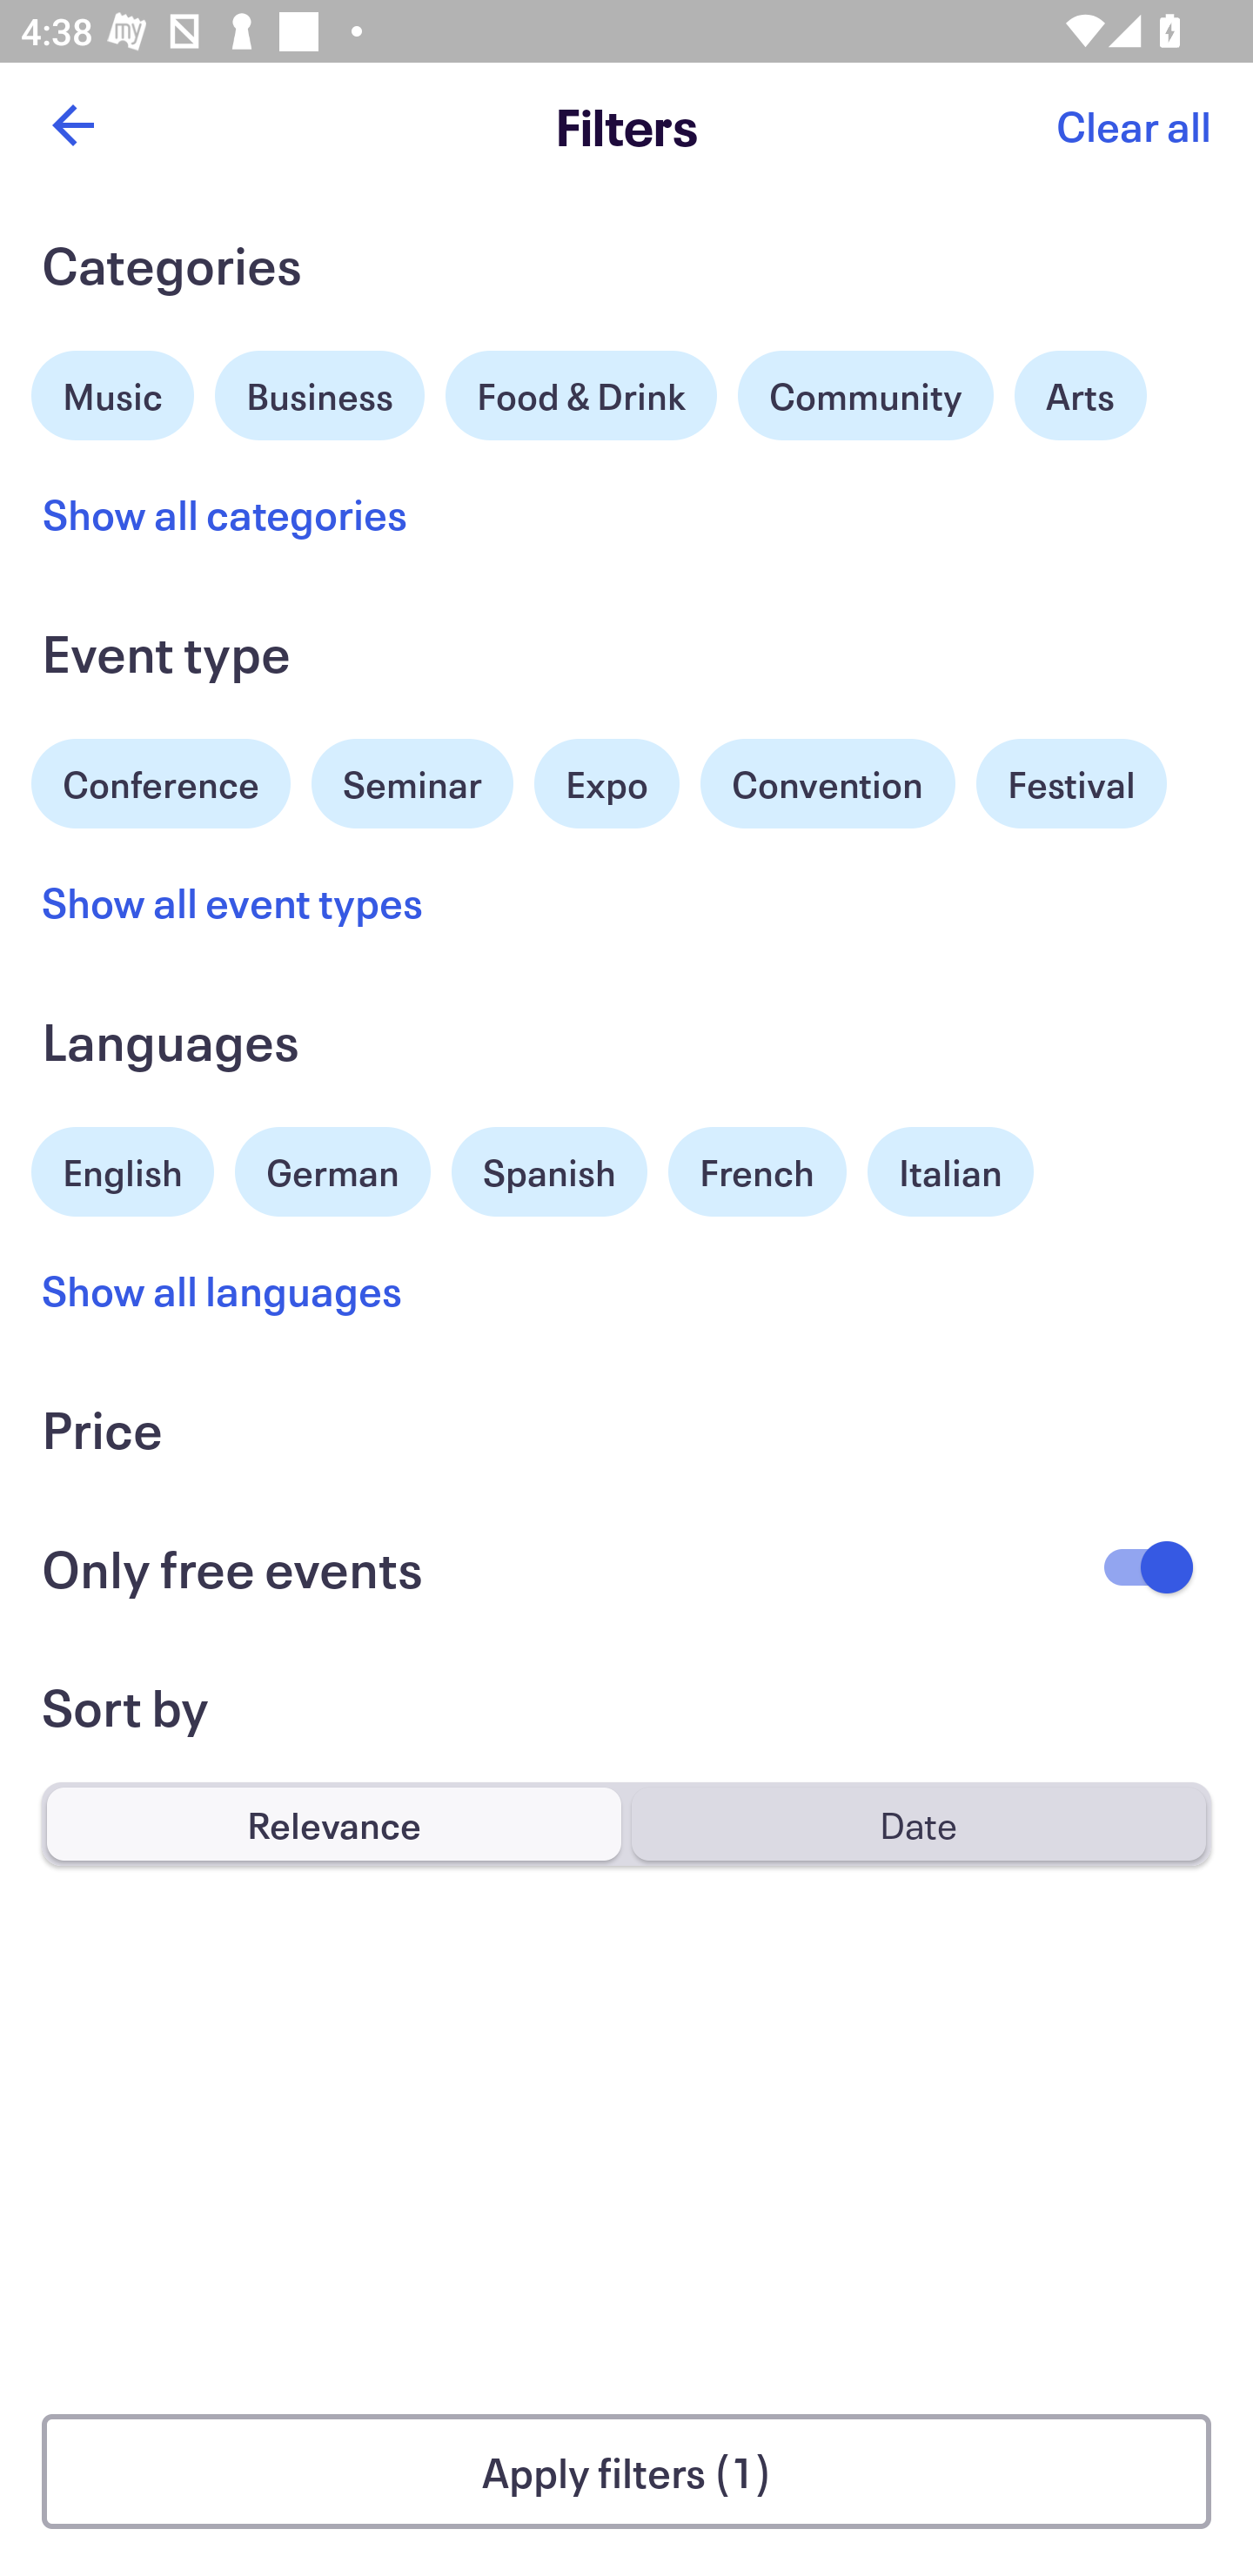 This screenshot has width=1253, height=2576. Describe the element at coordinates (626, 2472) in the screenshot. I see `Apply filters (1)` at that location.